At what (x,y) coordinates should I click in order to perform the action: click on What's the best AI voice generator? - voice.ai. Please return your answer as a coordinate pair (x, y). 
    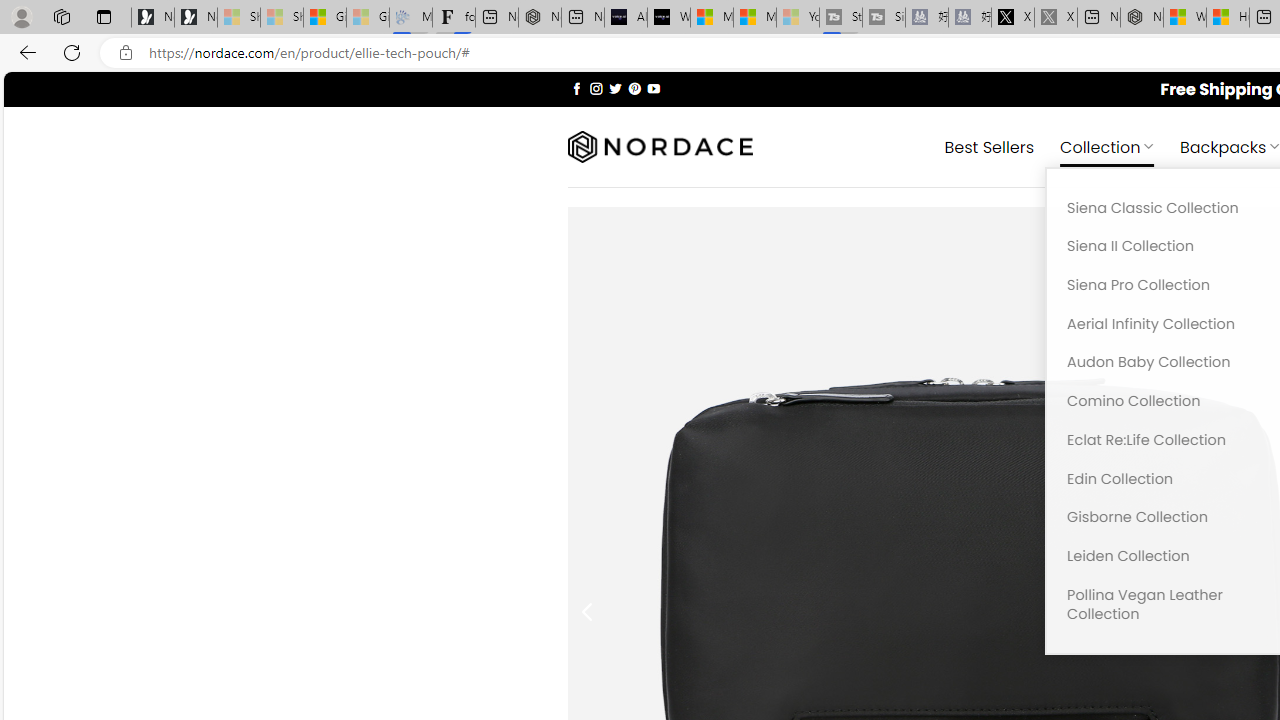
    Looking at the image, I should click on (668, 18).